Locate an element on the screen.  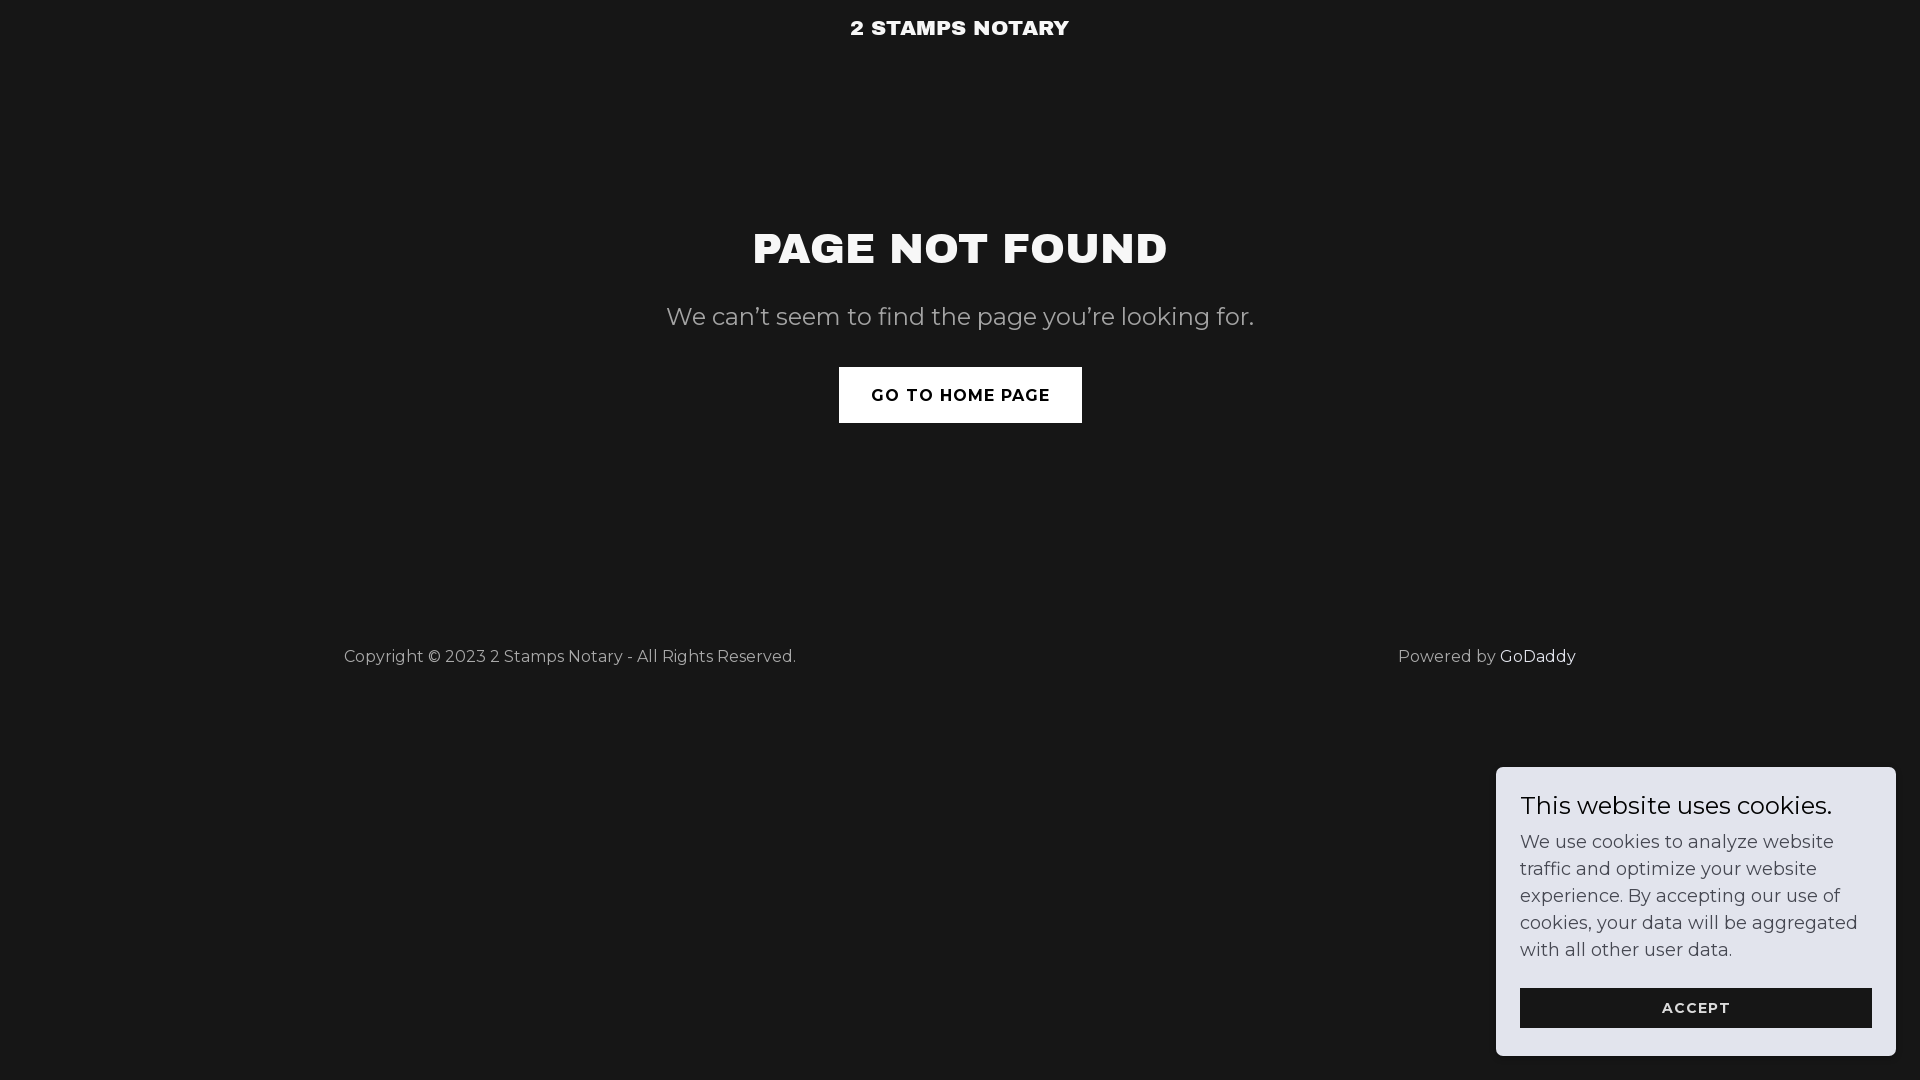
GoDaddy is located at coordinates (1538, 656).